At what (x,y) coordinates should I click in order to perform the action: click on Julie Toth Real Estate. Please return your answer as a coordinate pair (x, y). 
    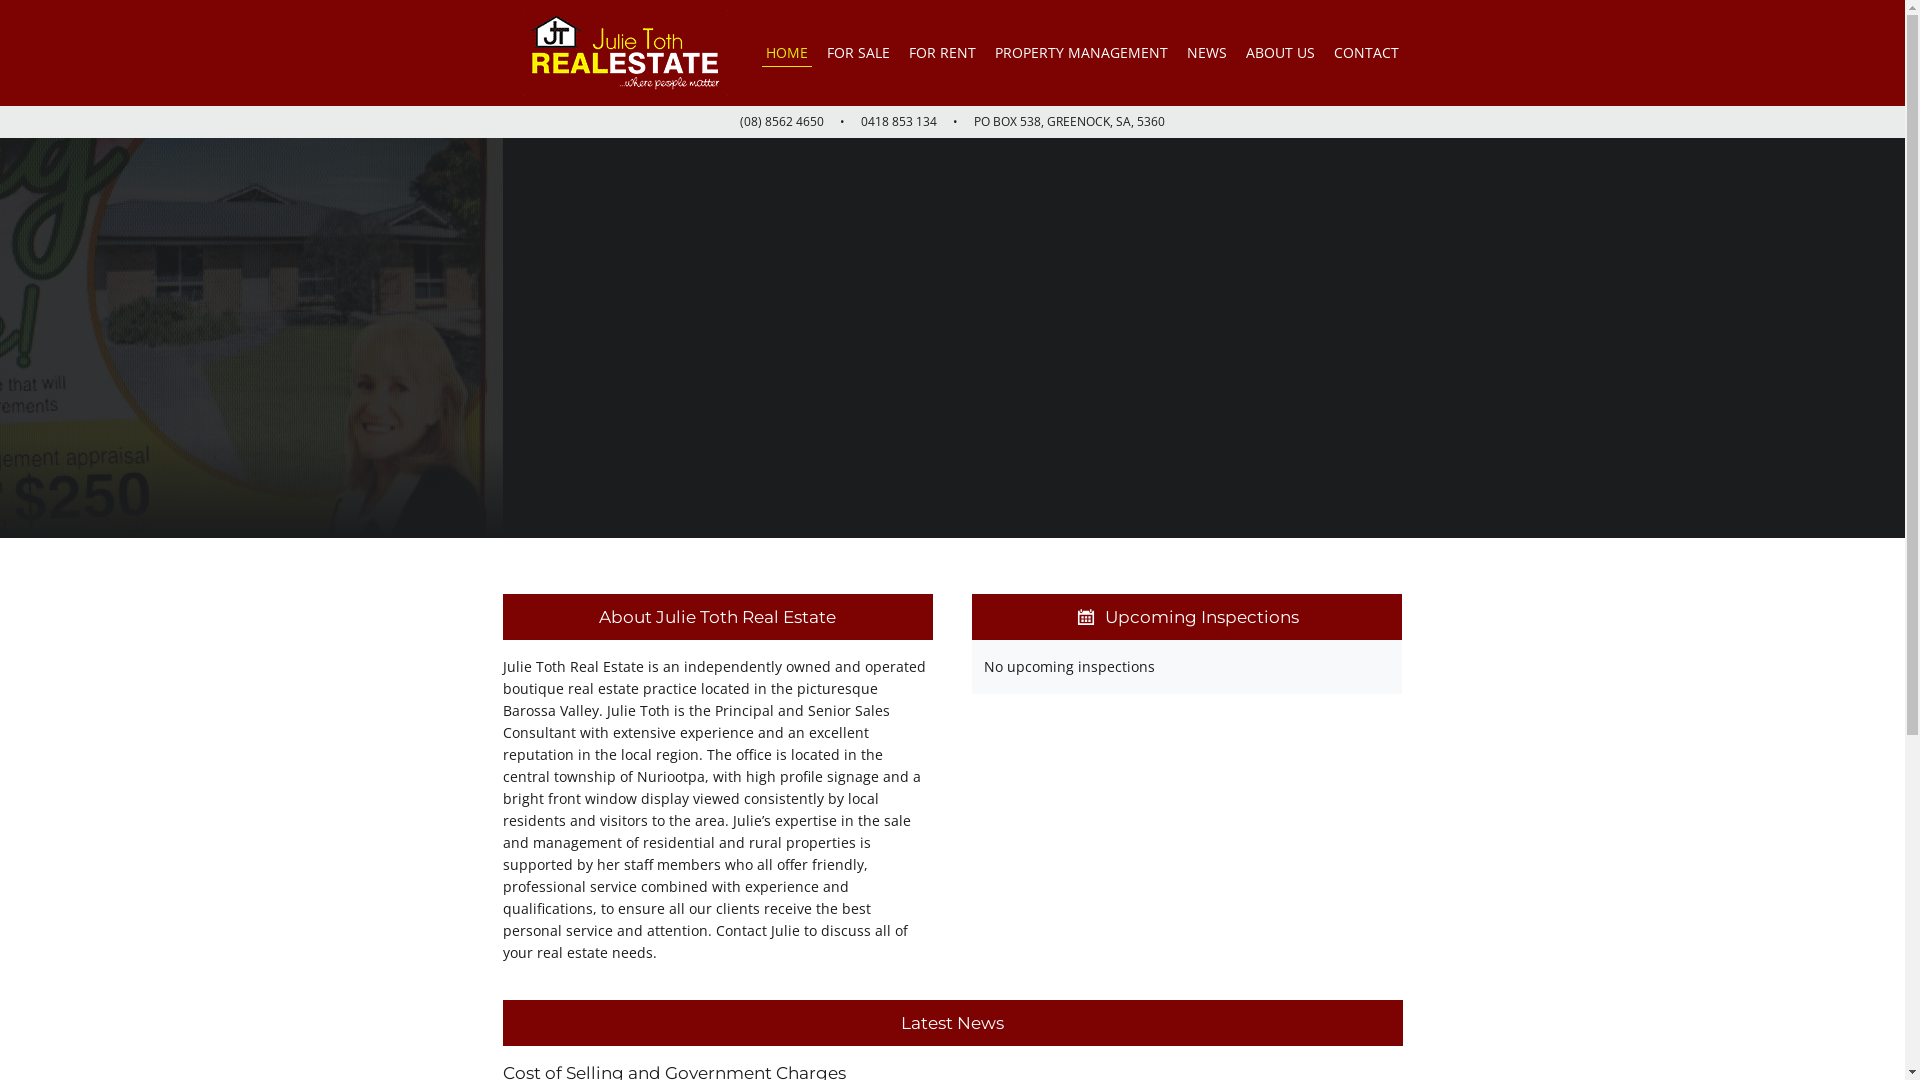
    Looking at the image, I should click on (624, 53).